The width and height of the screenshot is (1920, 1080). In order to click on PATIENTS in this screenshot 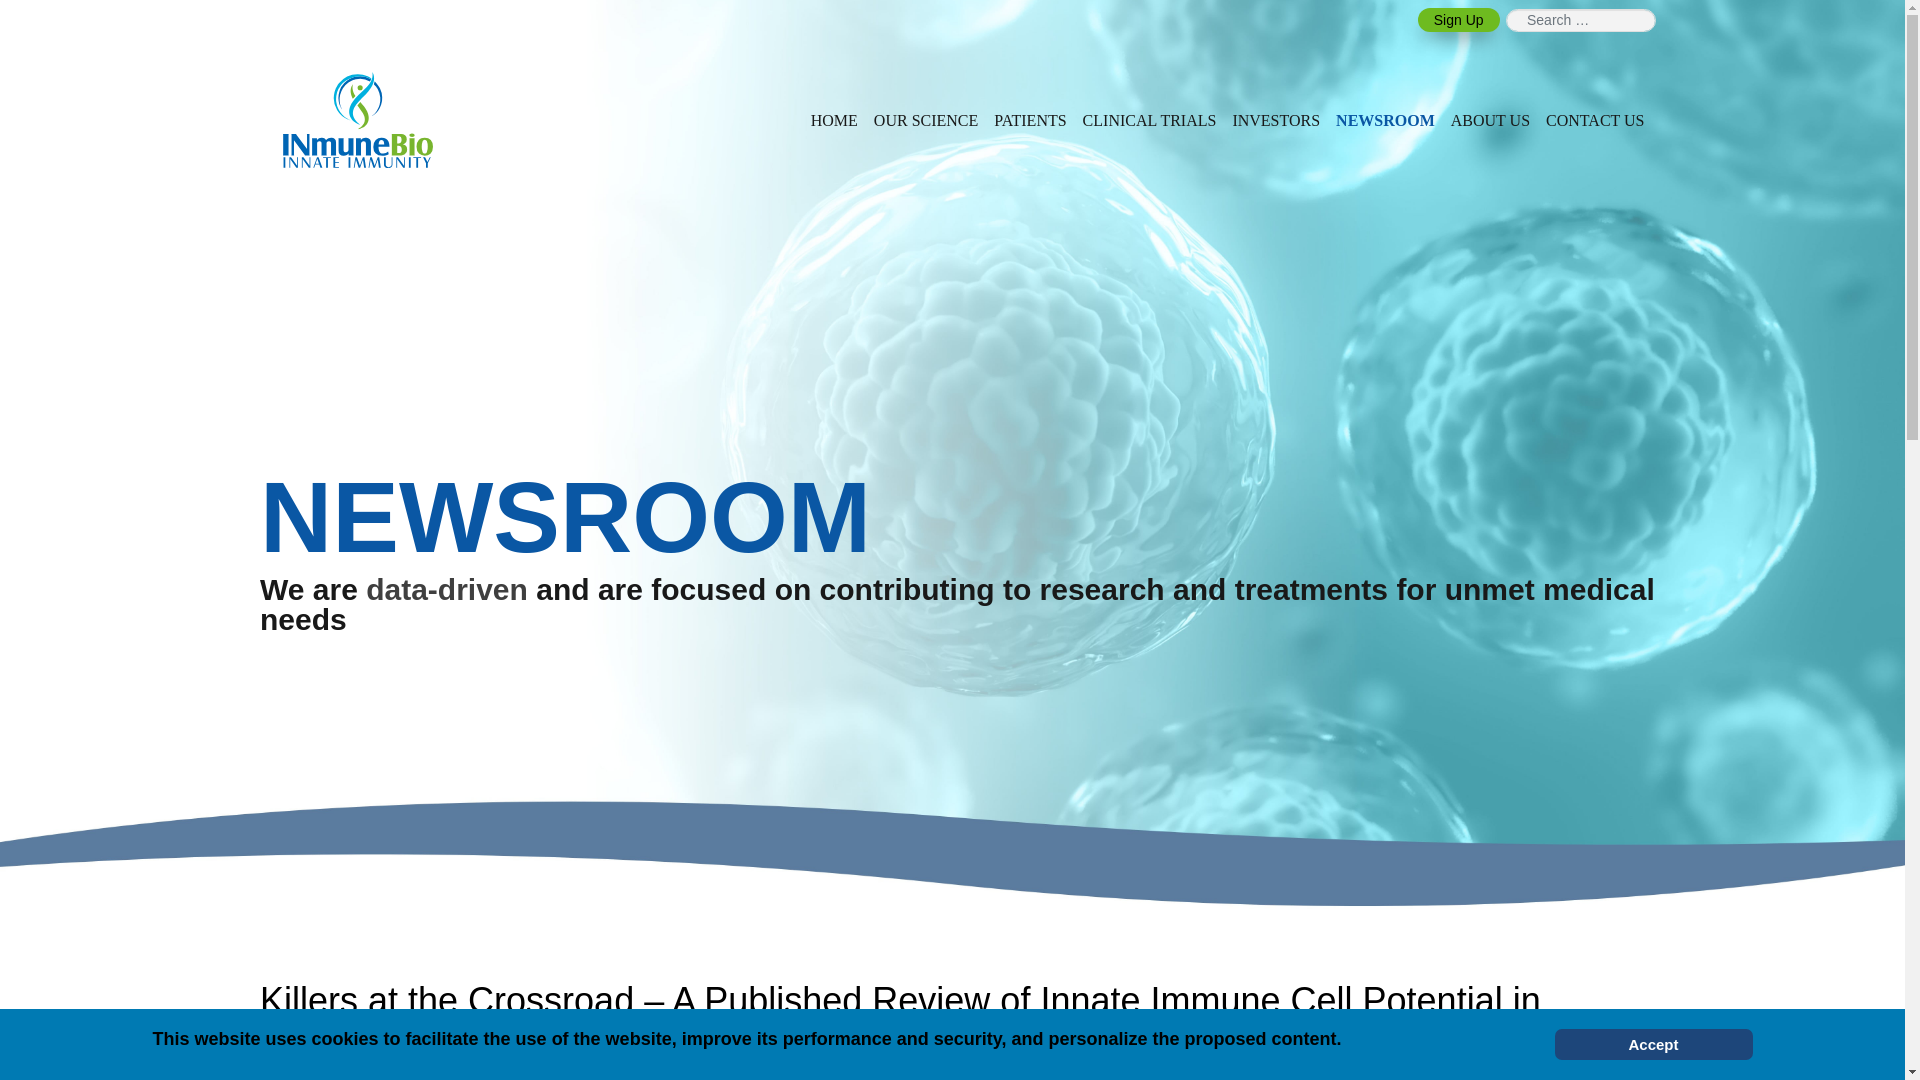, I will do `click(1030, 120)`.